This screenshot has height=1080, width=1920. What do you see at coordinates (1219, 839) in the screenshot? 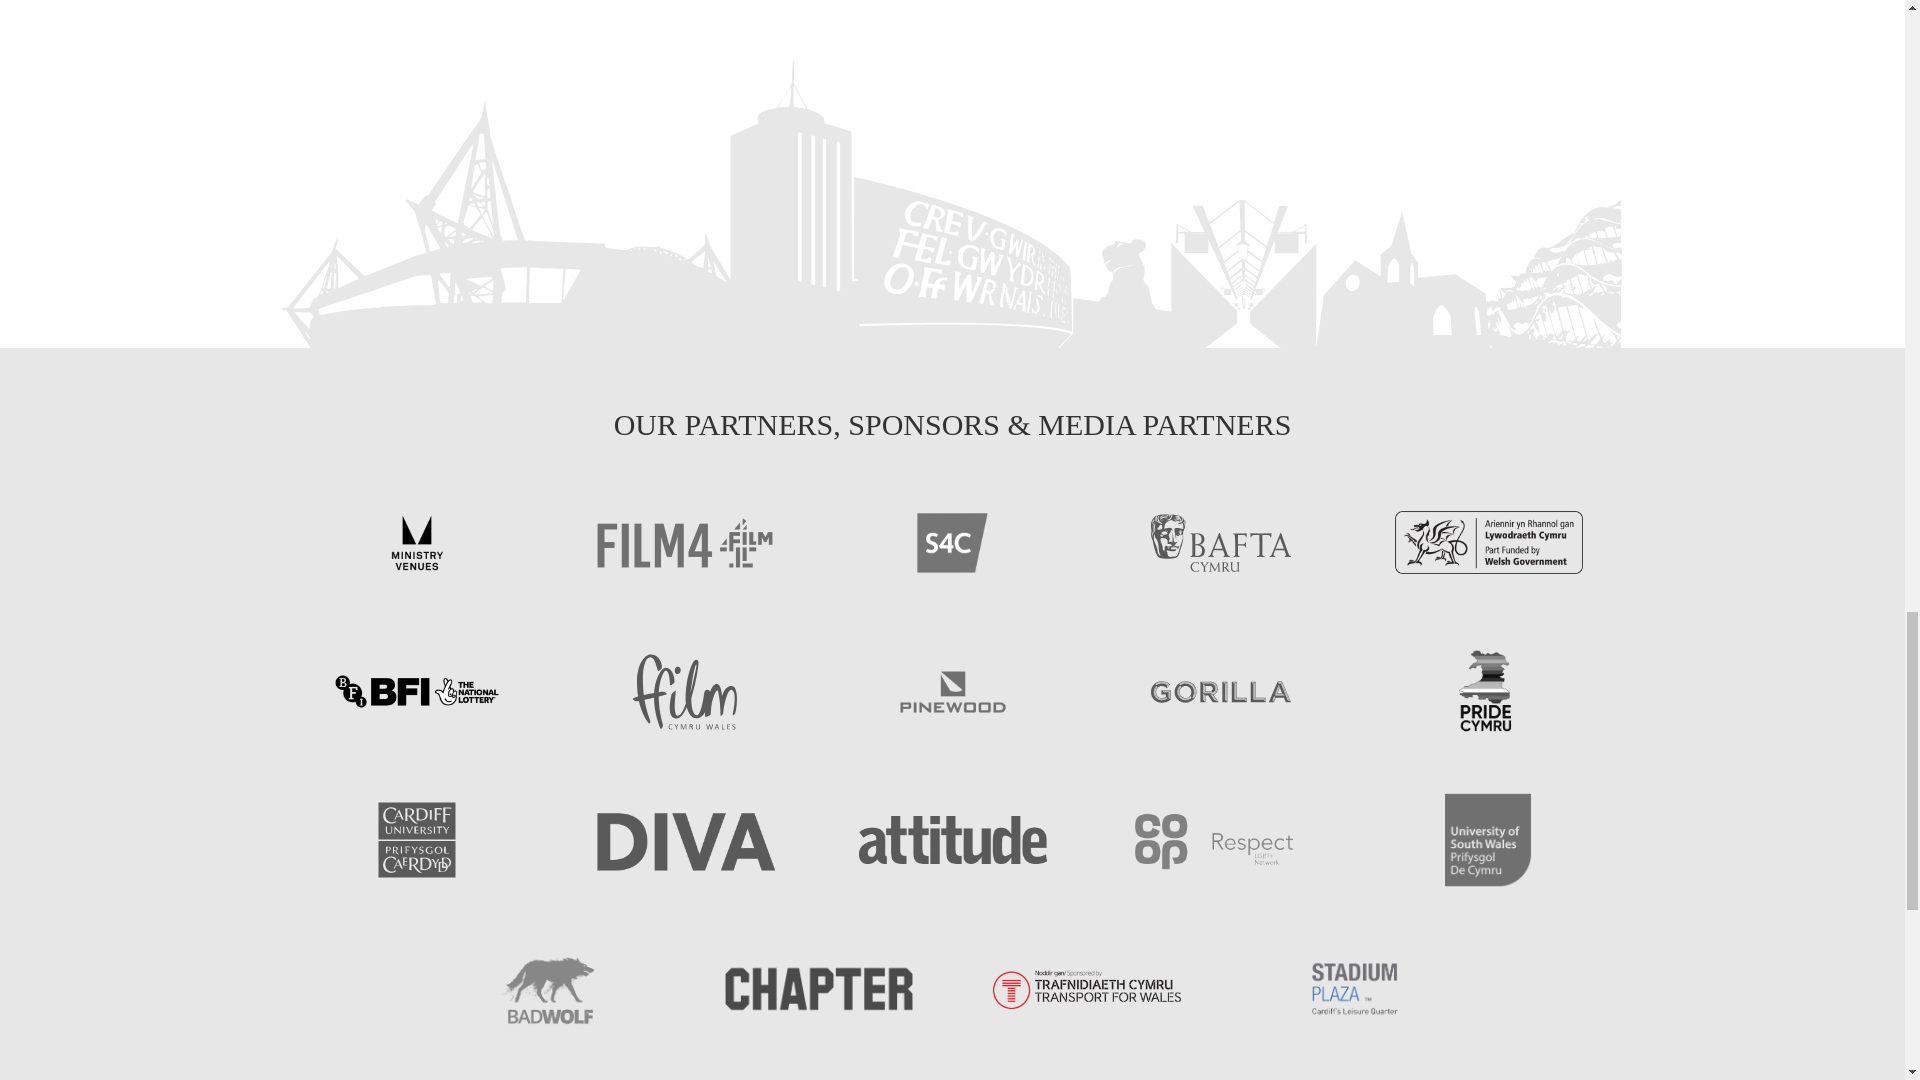
I see `Co-op` at bounding box center [1219, 839].